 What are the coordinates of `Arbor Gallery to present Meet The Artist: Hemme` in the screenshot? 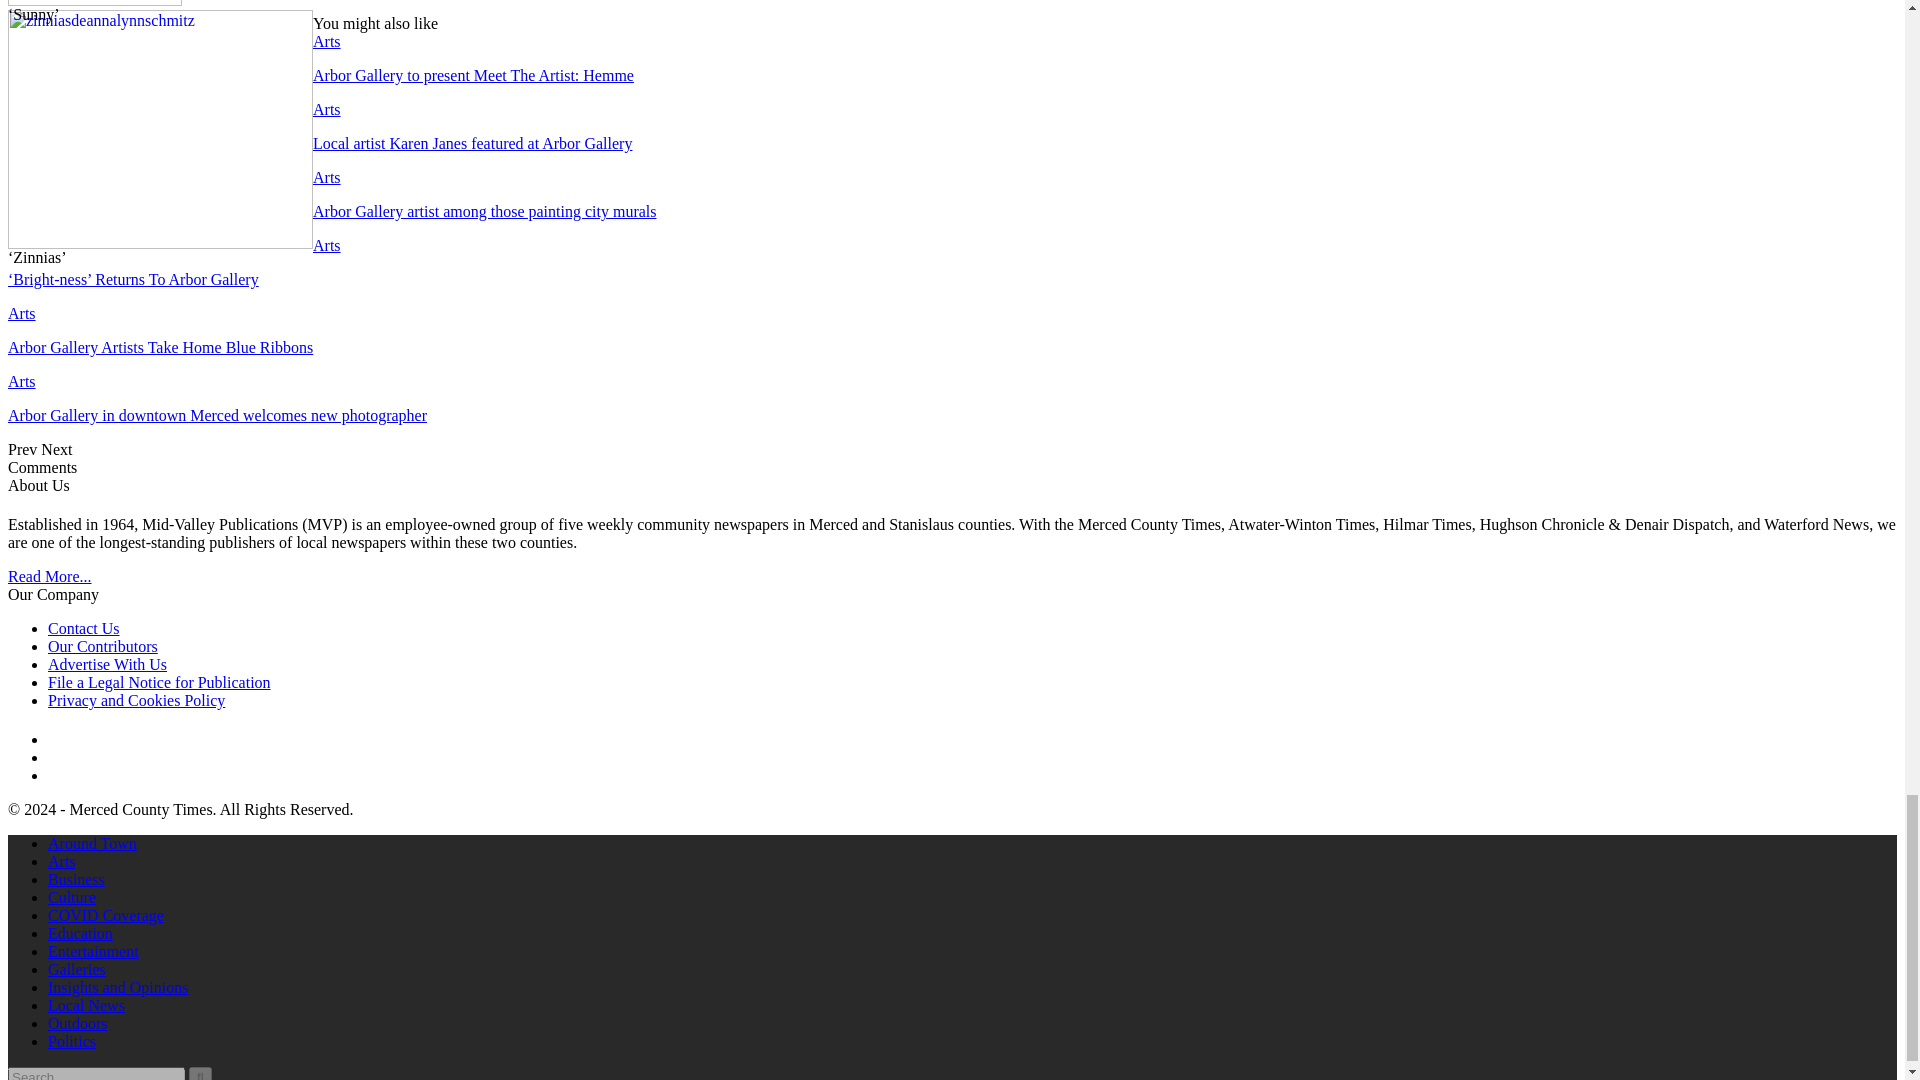 It's located at (472, 75).